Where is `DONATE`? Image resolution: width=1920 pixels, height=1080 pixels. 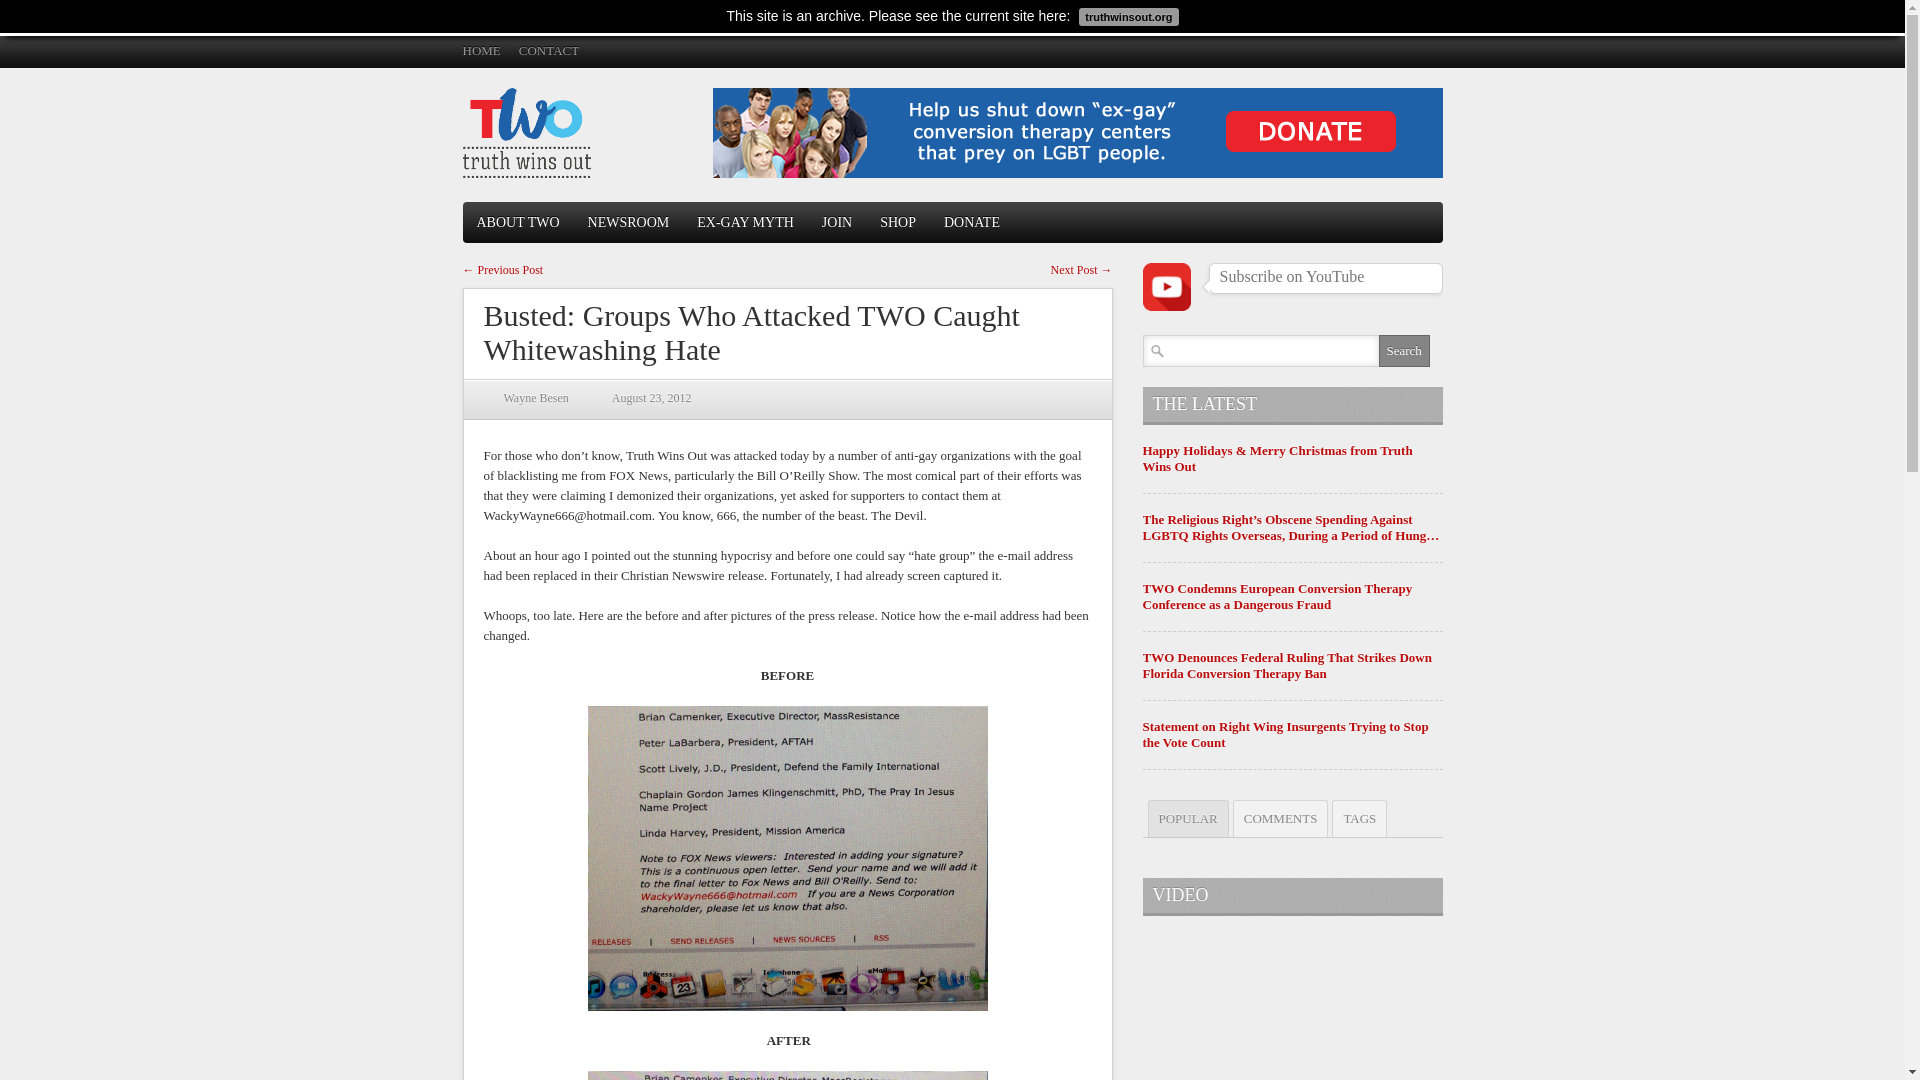
DONATE is located at coordinates (971, 222).